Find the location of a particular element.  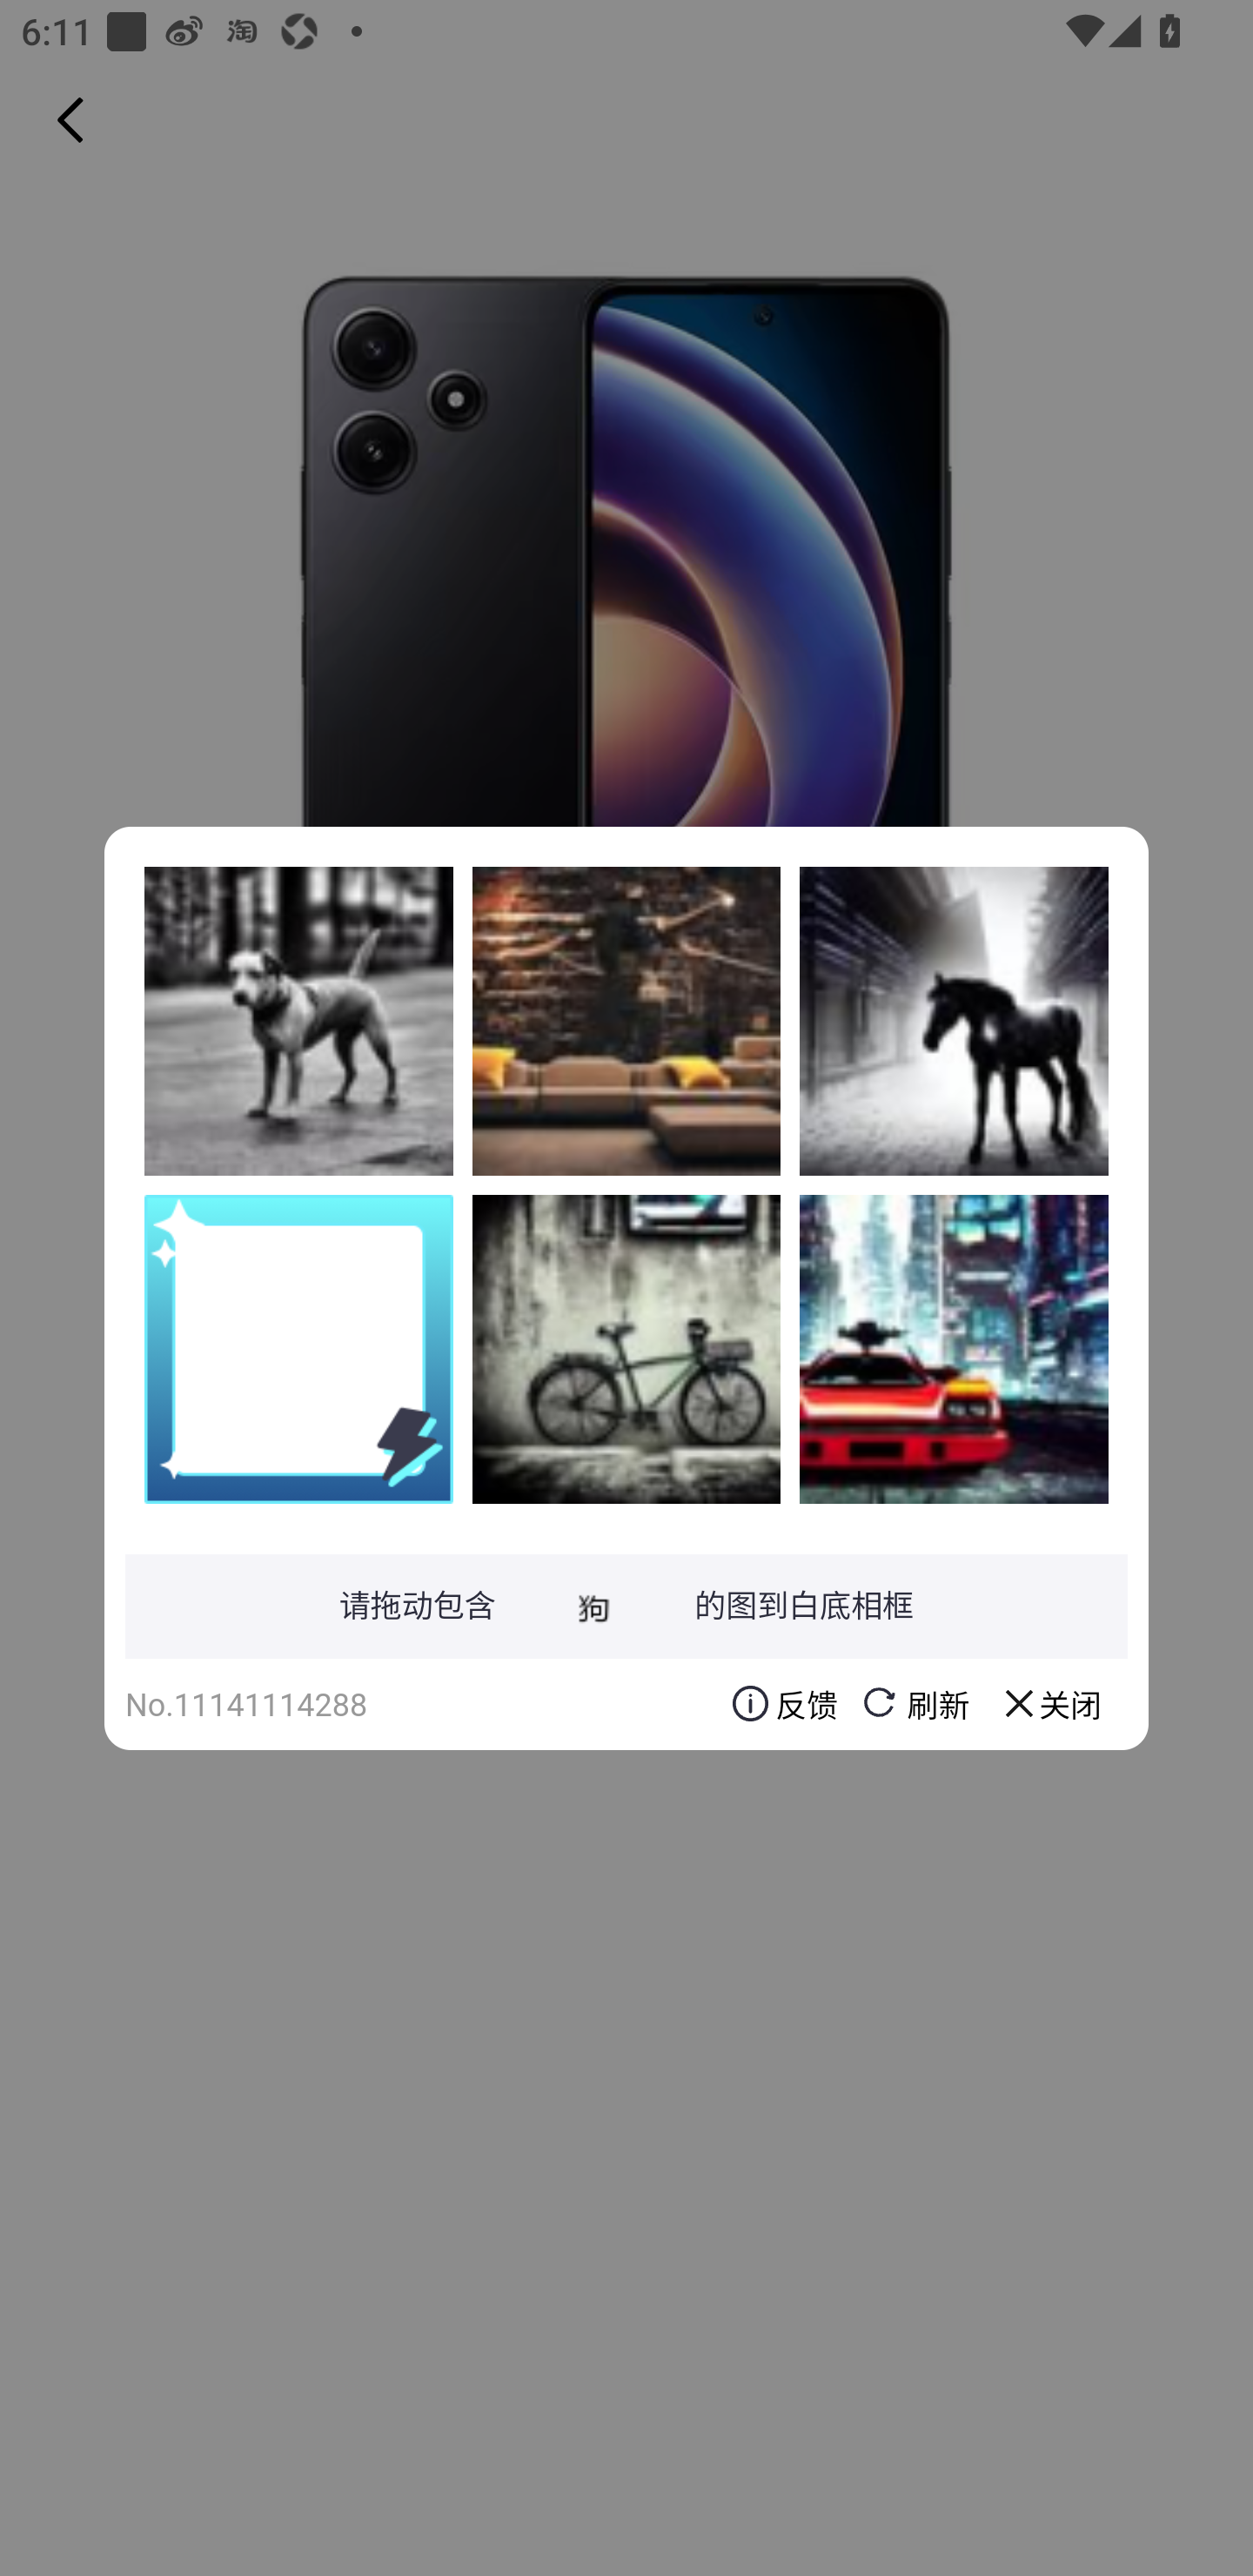

4hRjN25m2vrNlL55xzDJykG9+pBfWE is located at coordinates (954, 1348).